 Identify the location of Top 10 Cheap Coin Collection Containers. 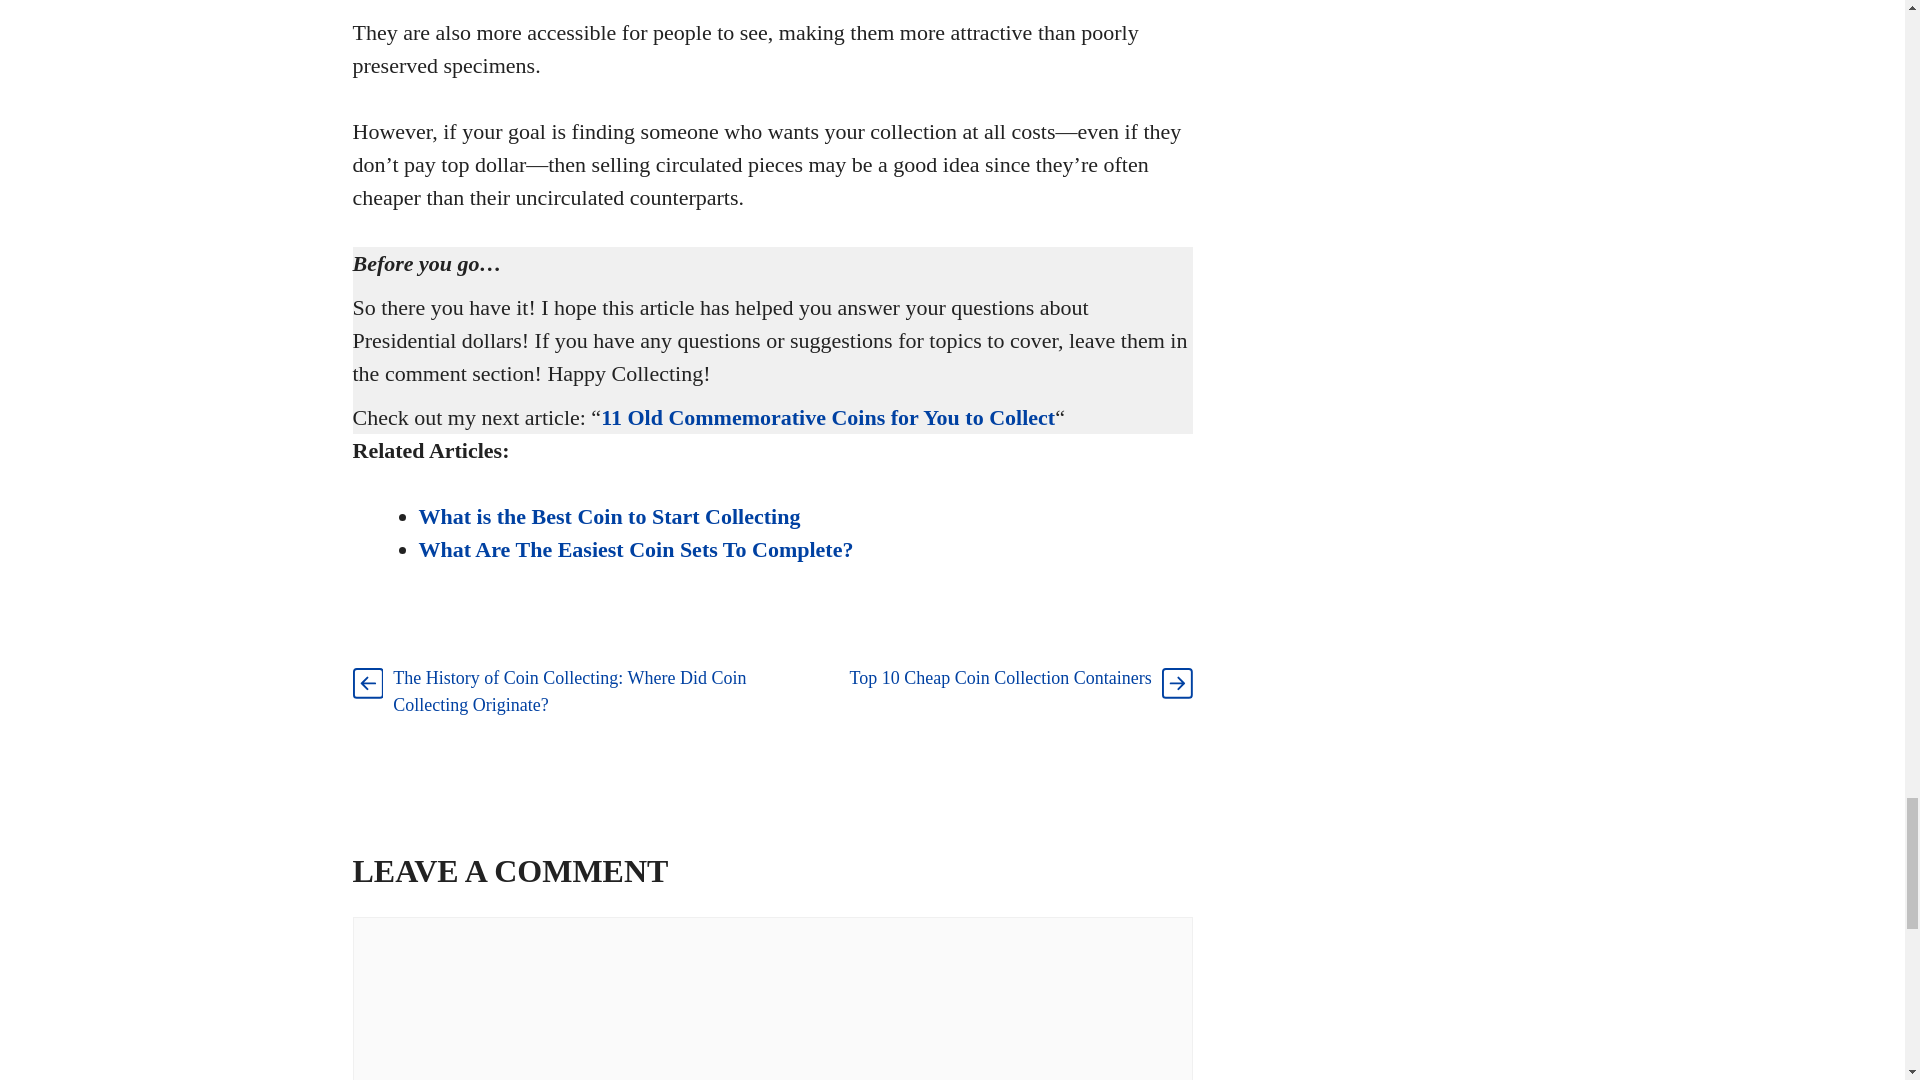
(1001, 678).